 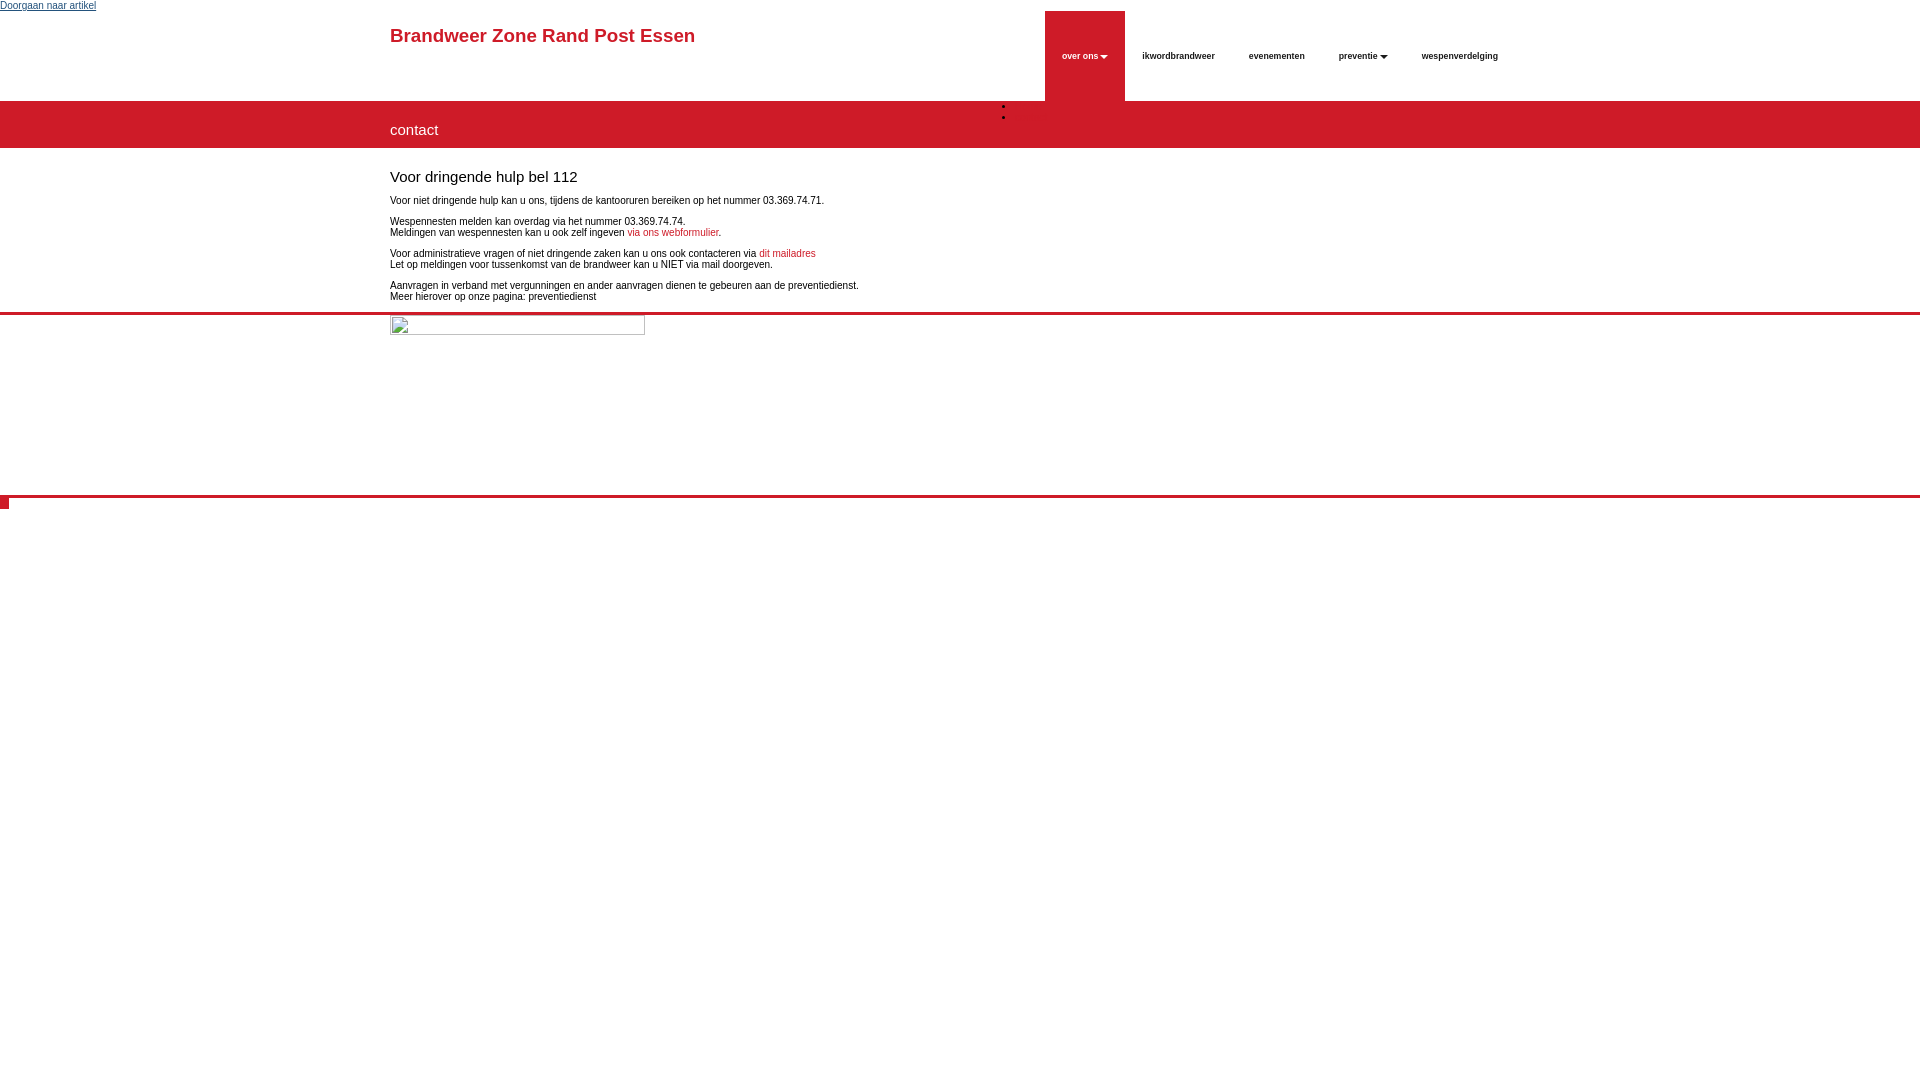 What do you see at coordinates (1085, 56) in the screenshot?
I see `over ons` at bounding box center [1085, 56].